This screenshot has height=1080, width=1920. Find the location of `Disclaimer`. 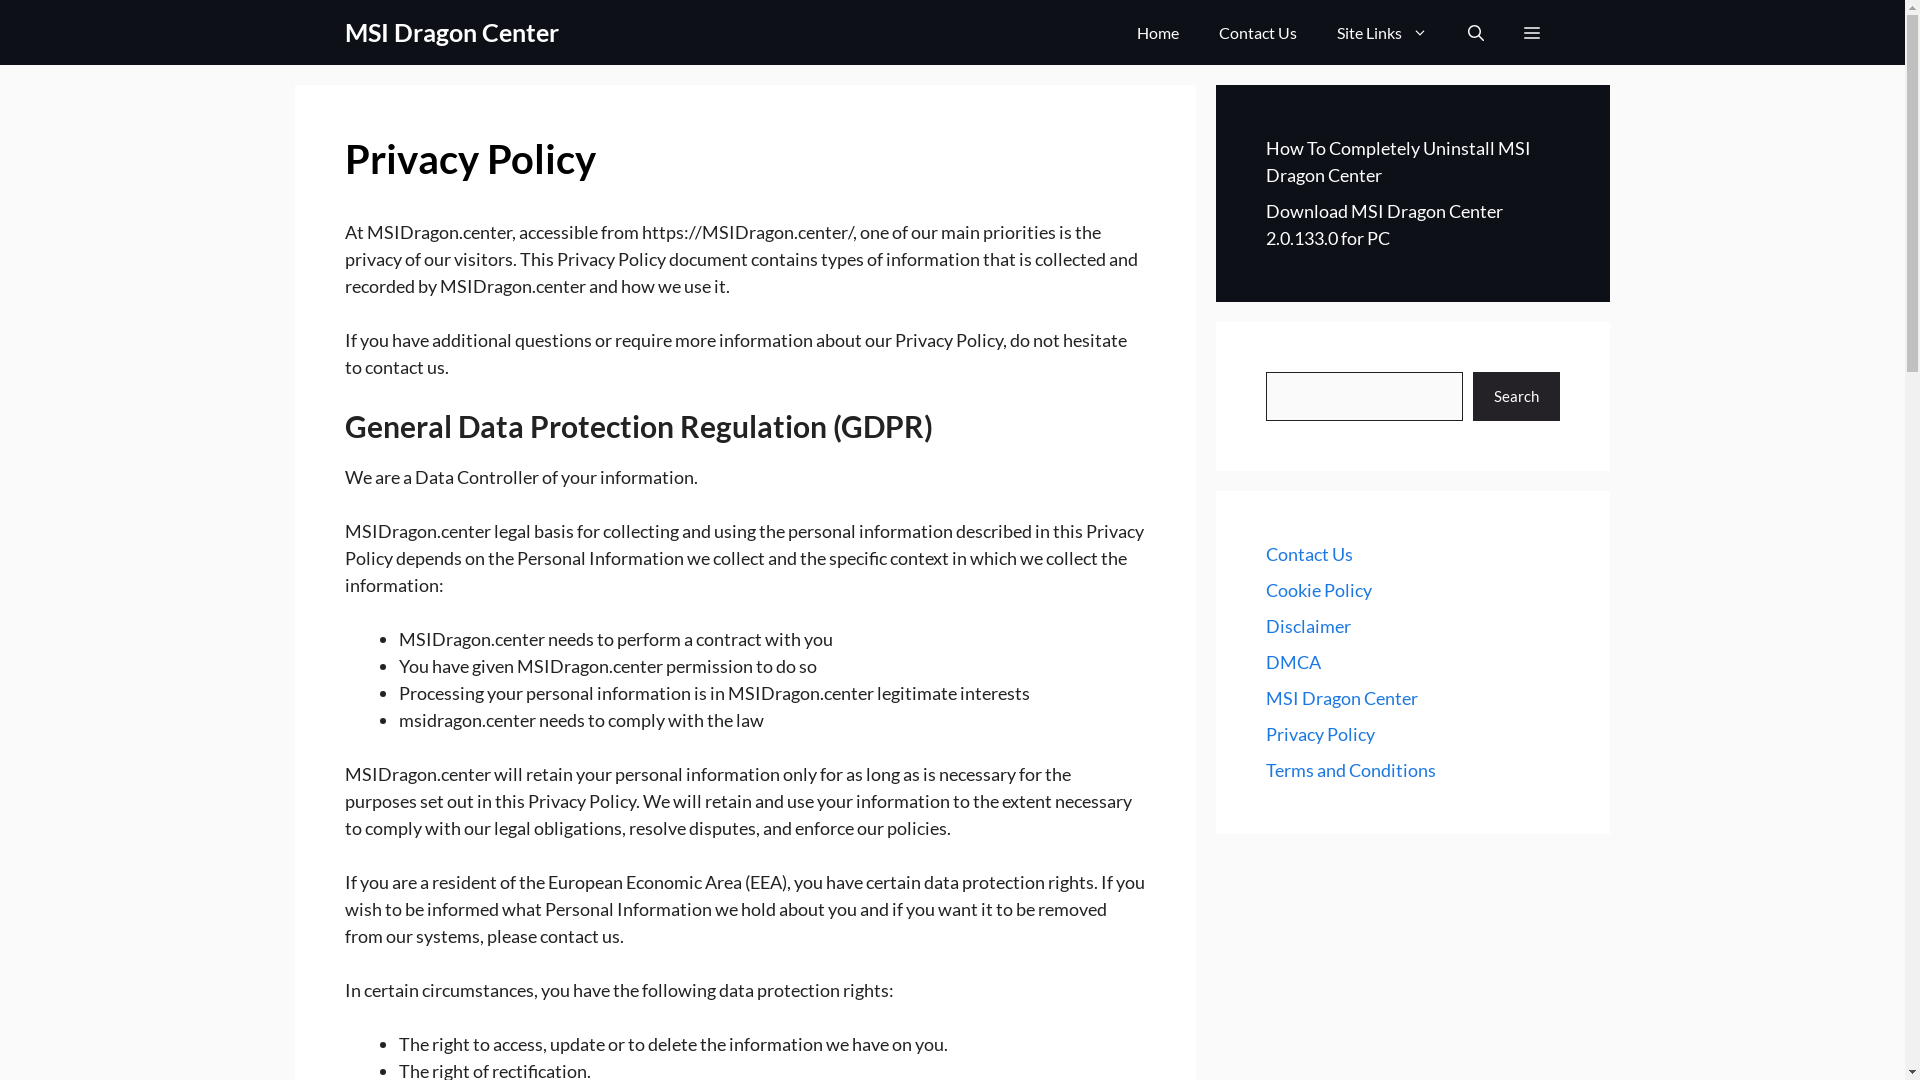

Disclaimer is located at coordinates (1308, 626).